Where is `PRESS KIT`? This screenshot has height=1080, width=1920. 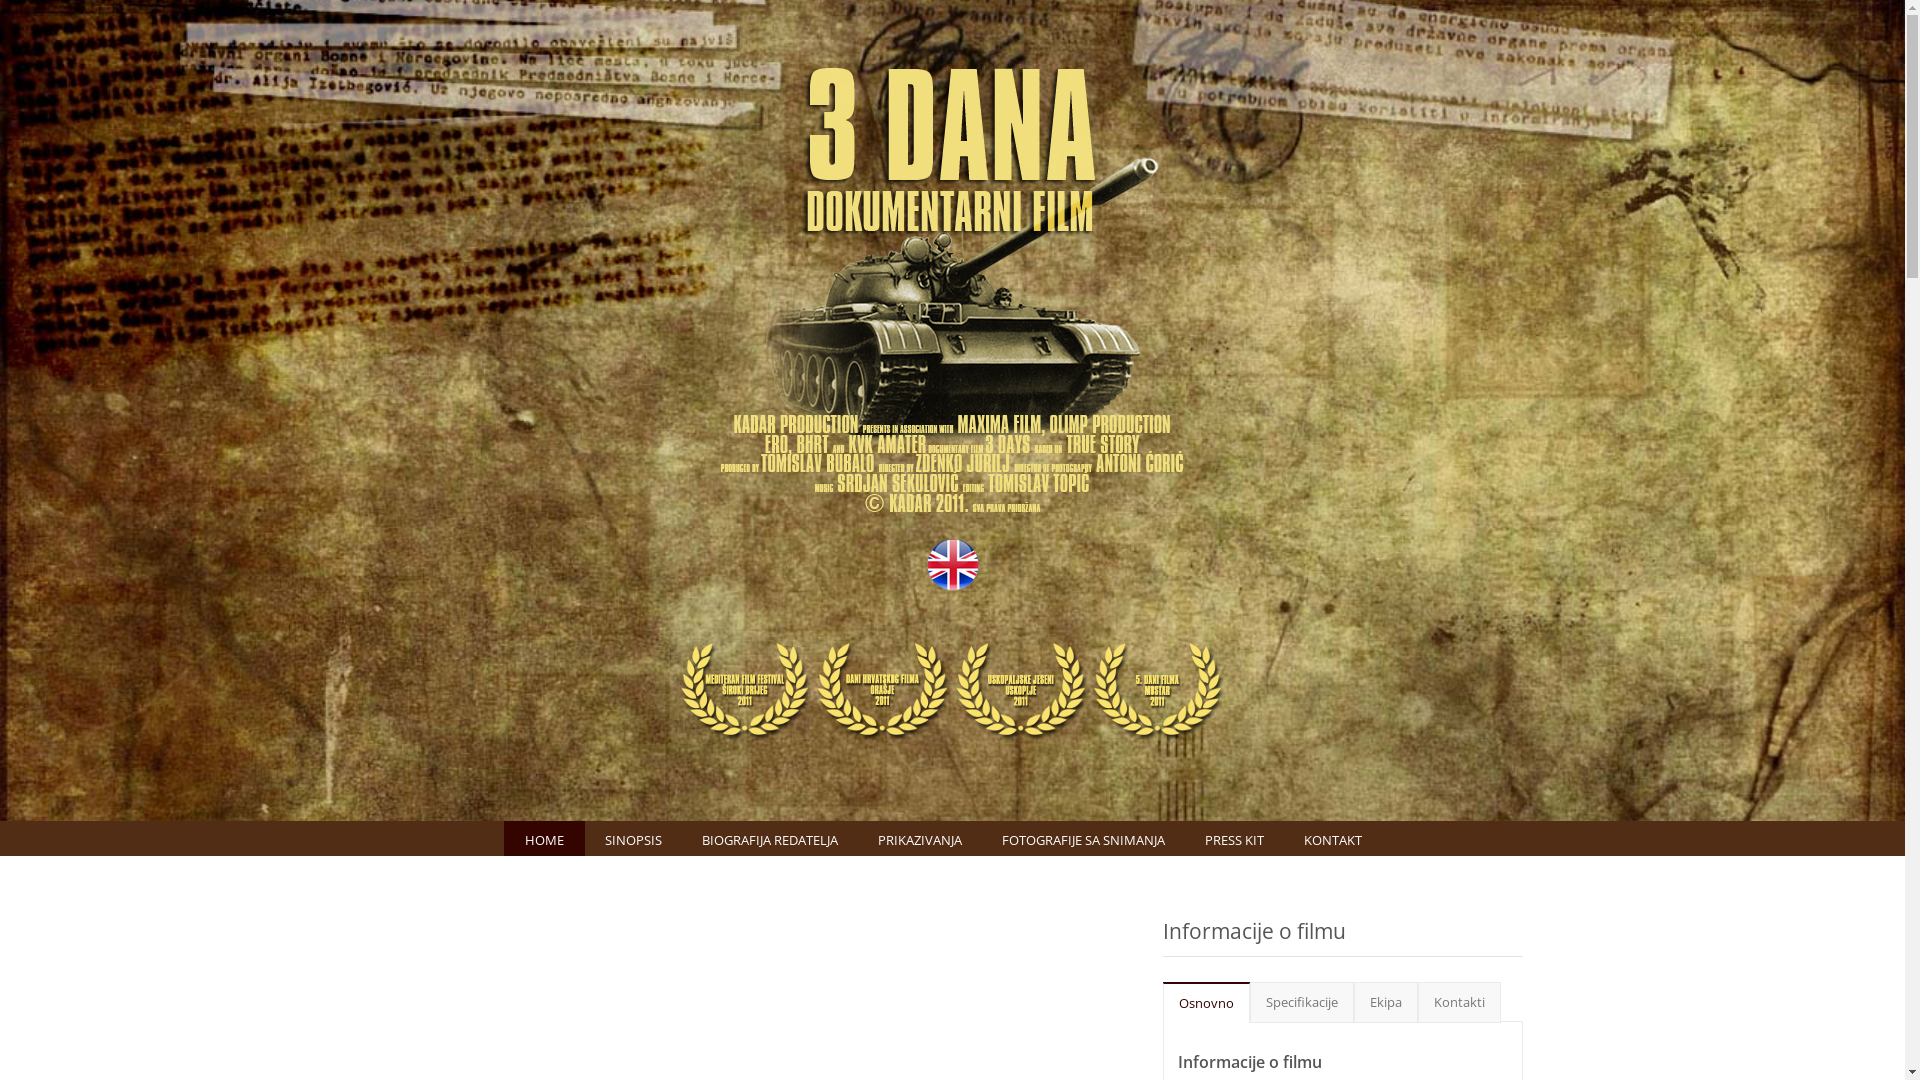
PRESS KIT is located at coordinates (1234, 838).